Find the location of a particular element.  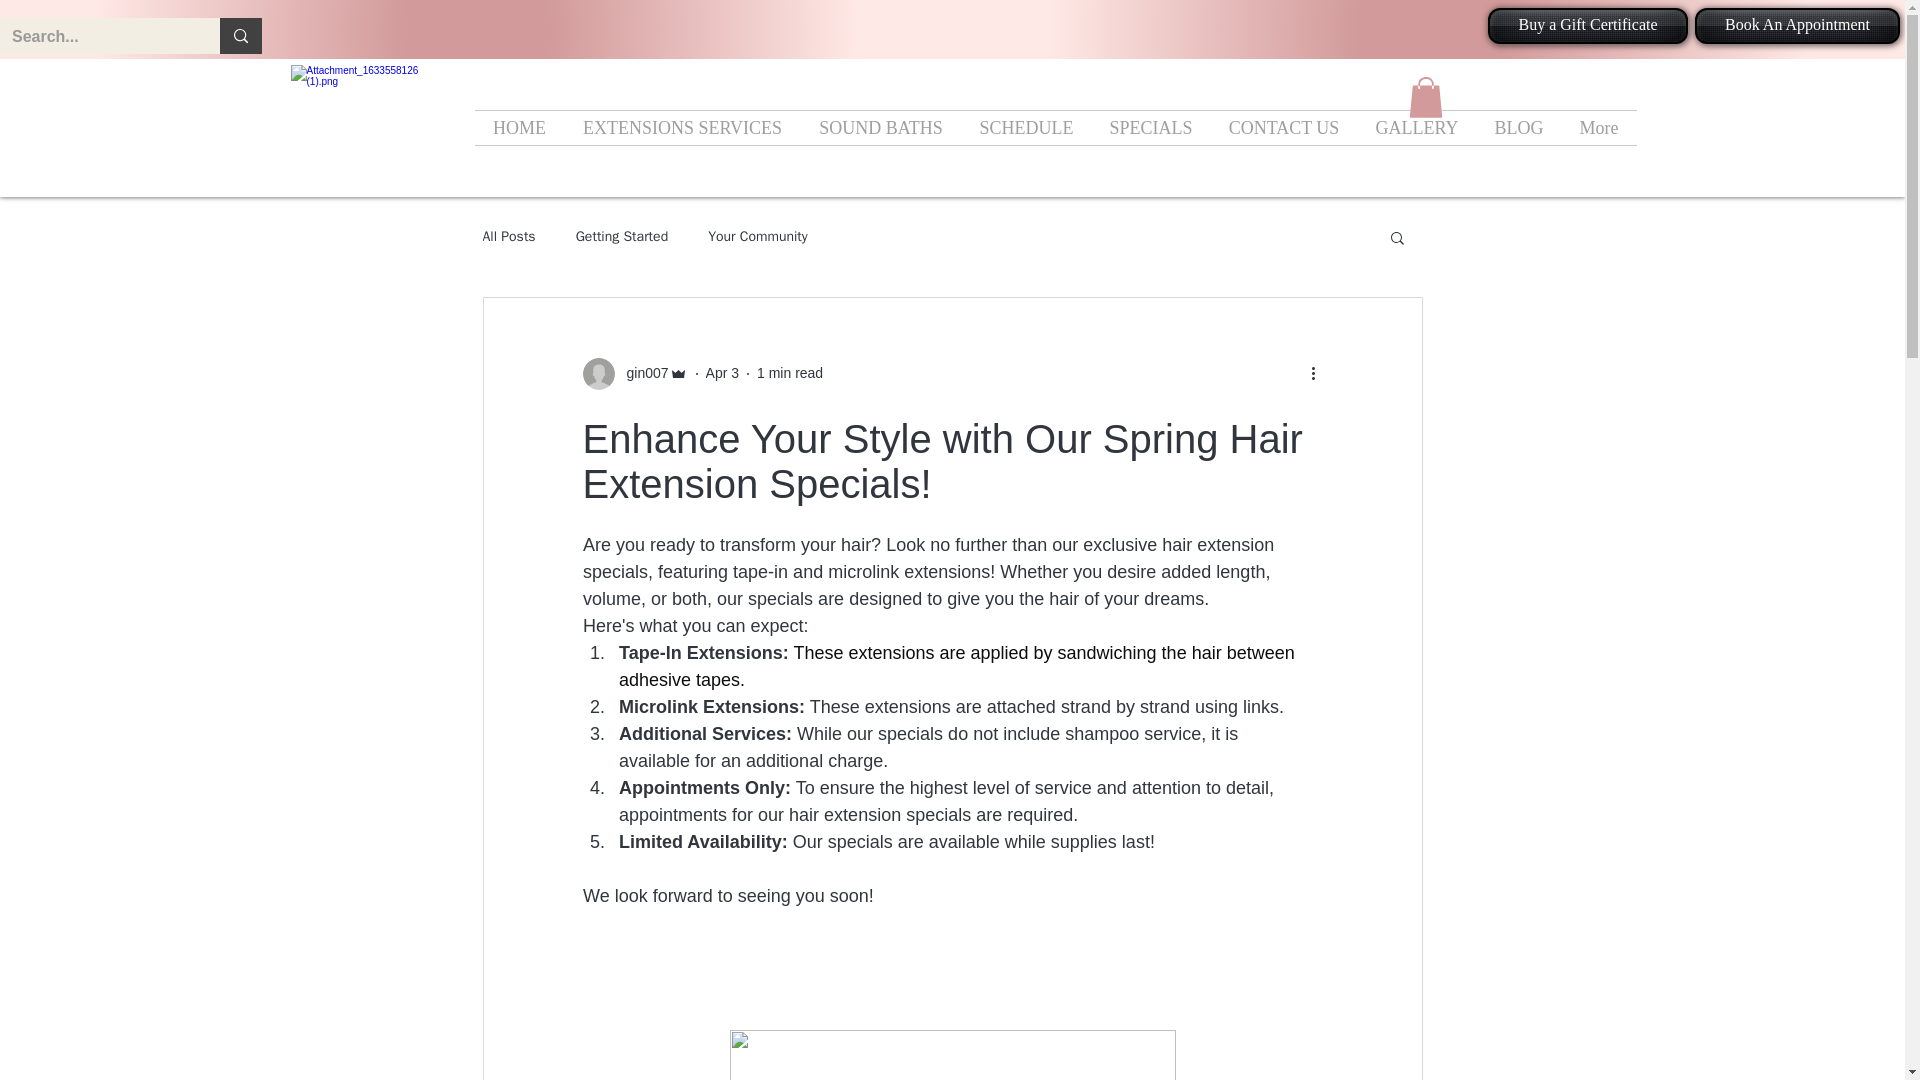

gin007 is located at coordinates (634, 373).